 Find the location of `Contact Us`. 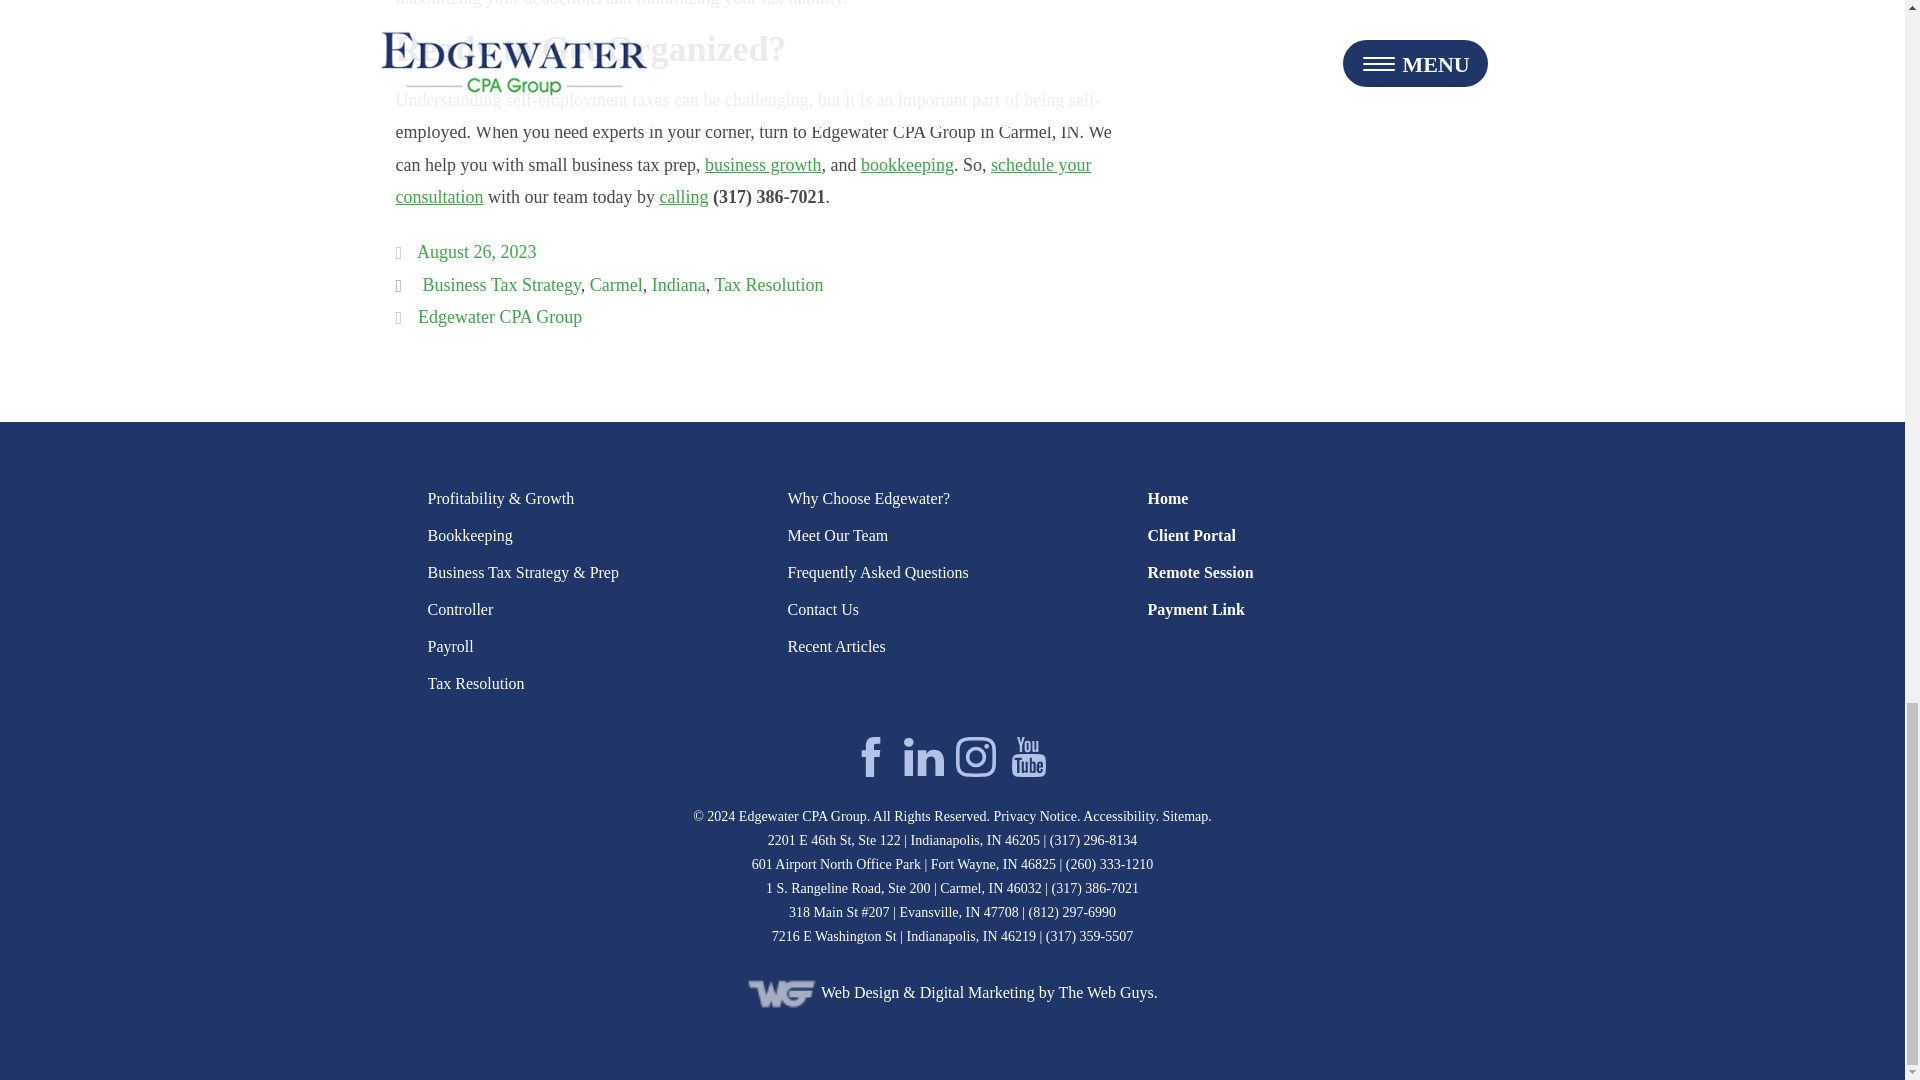

Contact Us is located at coordinates (822, 609).